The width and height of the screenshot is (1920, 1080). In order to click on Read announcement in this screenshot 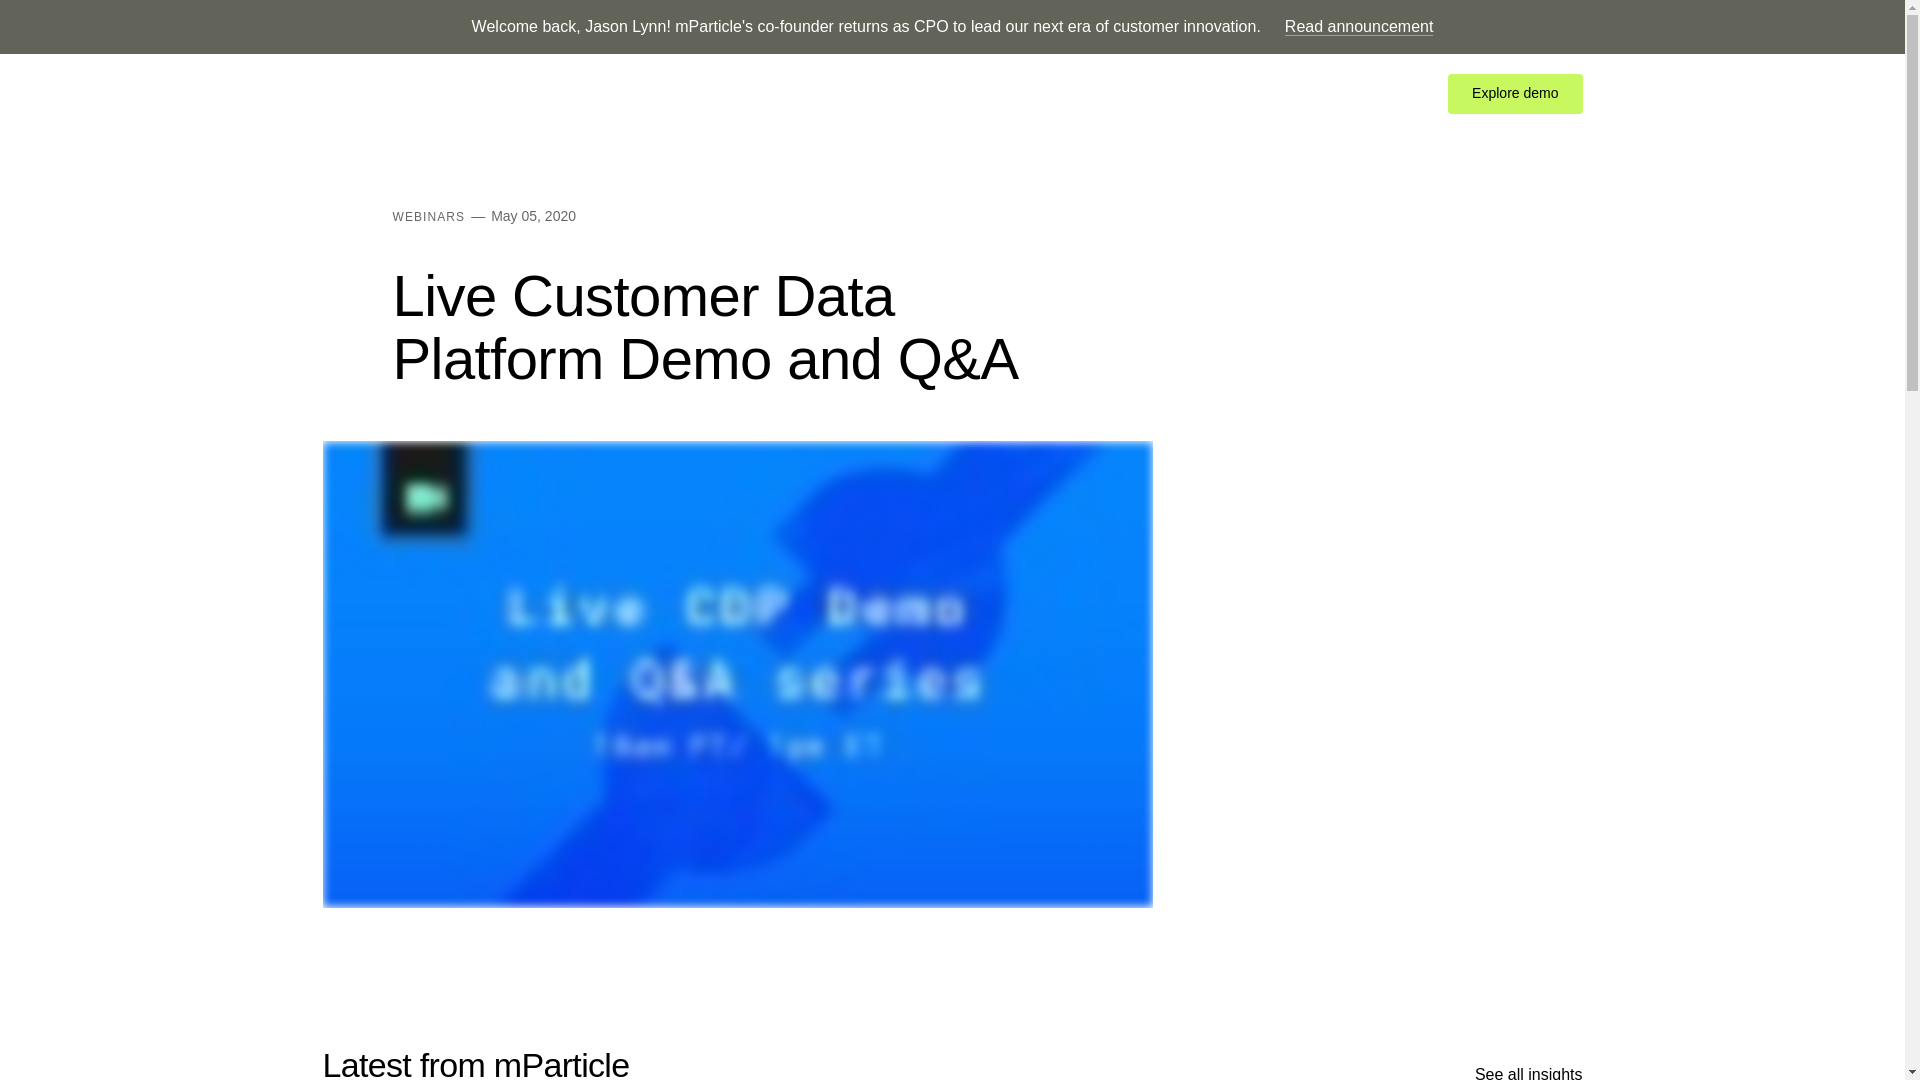, I will do `click(1359, 26)`.